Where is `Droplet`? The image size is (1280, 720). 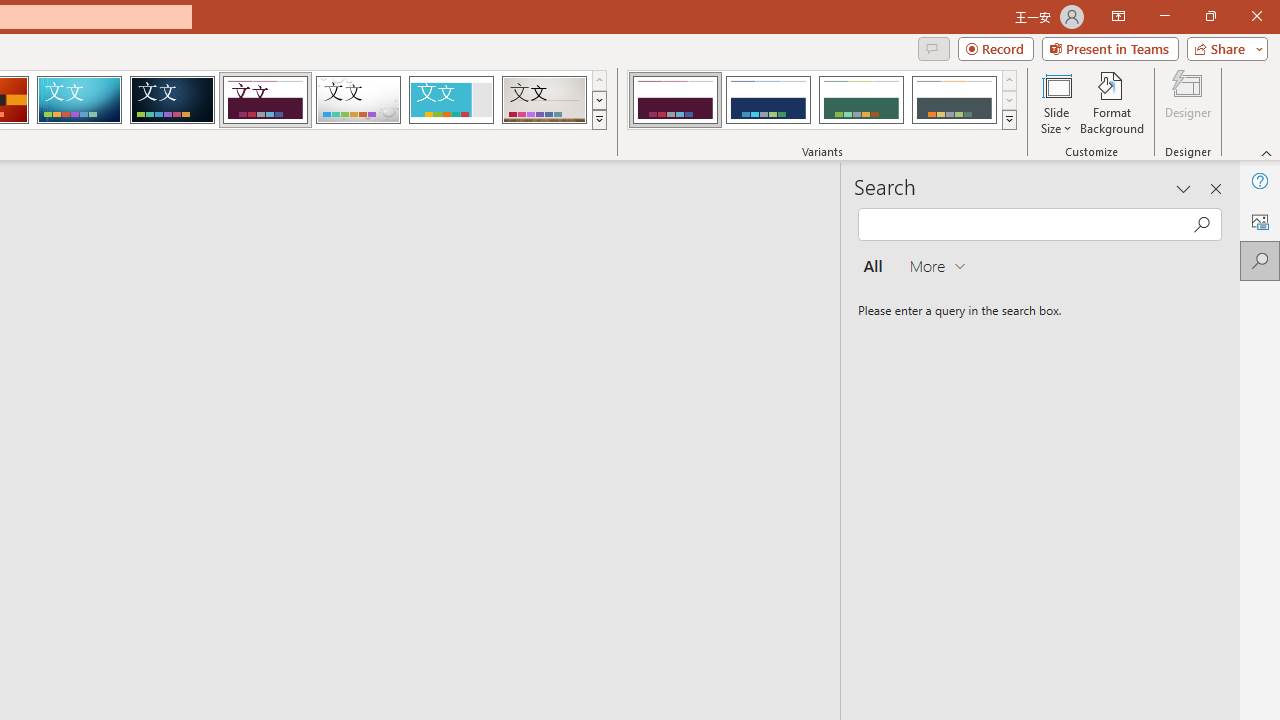
Droplet is located at coordinates (358, 100).